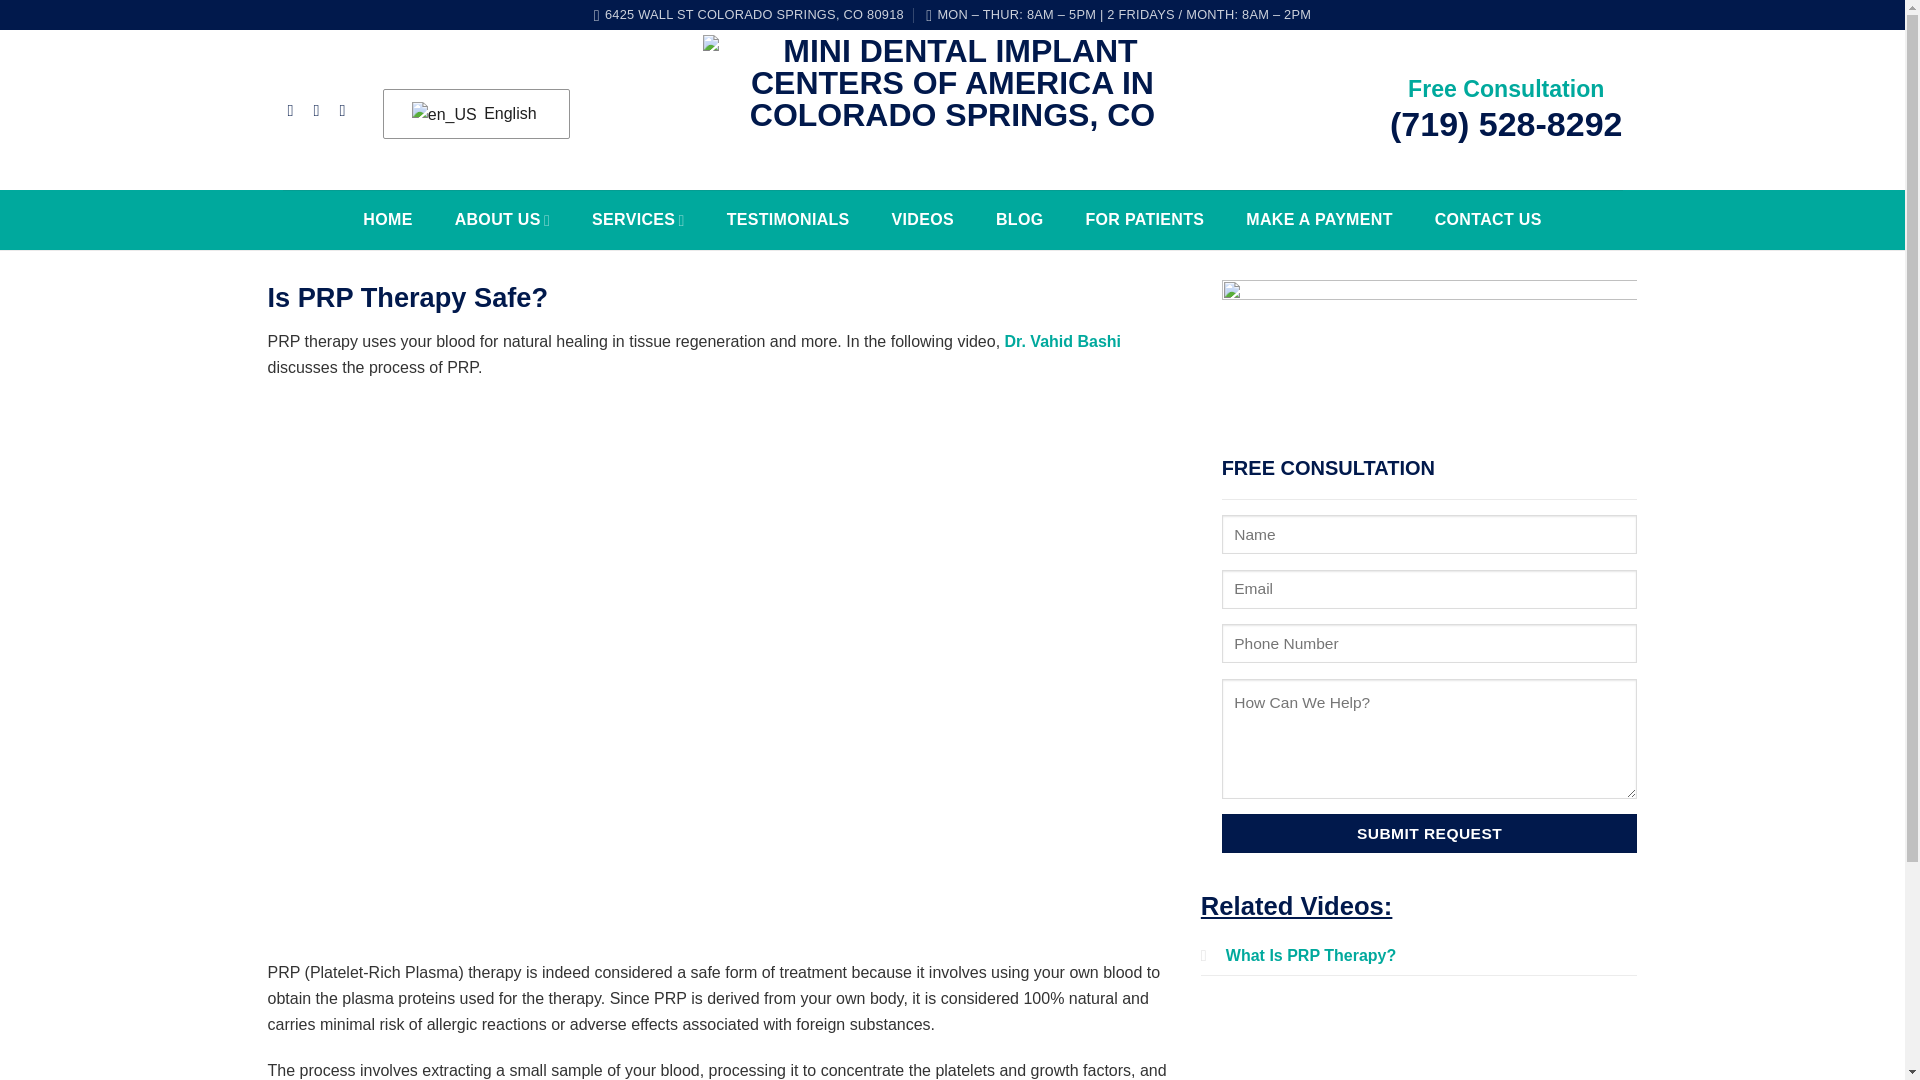 Image resolution: width=1920 pixels, height=1080 pixels. Describe the element at coordinates (502, 219) in the screenshot. I see `ABOUT US` at that location.